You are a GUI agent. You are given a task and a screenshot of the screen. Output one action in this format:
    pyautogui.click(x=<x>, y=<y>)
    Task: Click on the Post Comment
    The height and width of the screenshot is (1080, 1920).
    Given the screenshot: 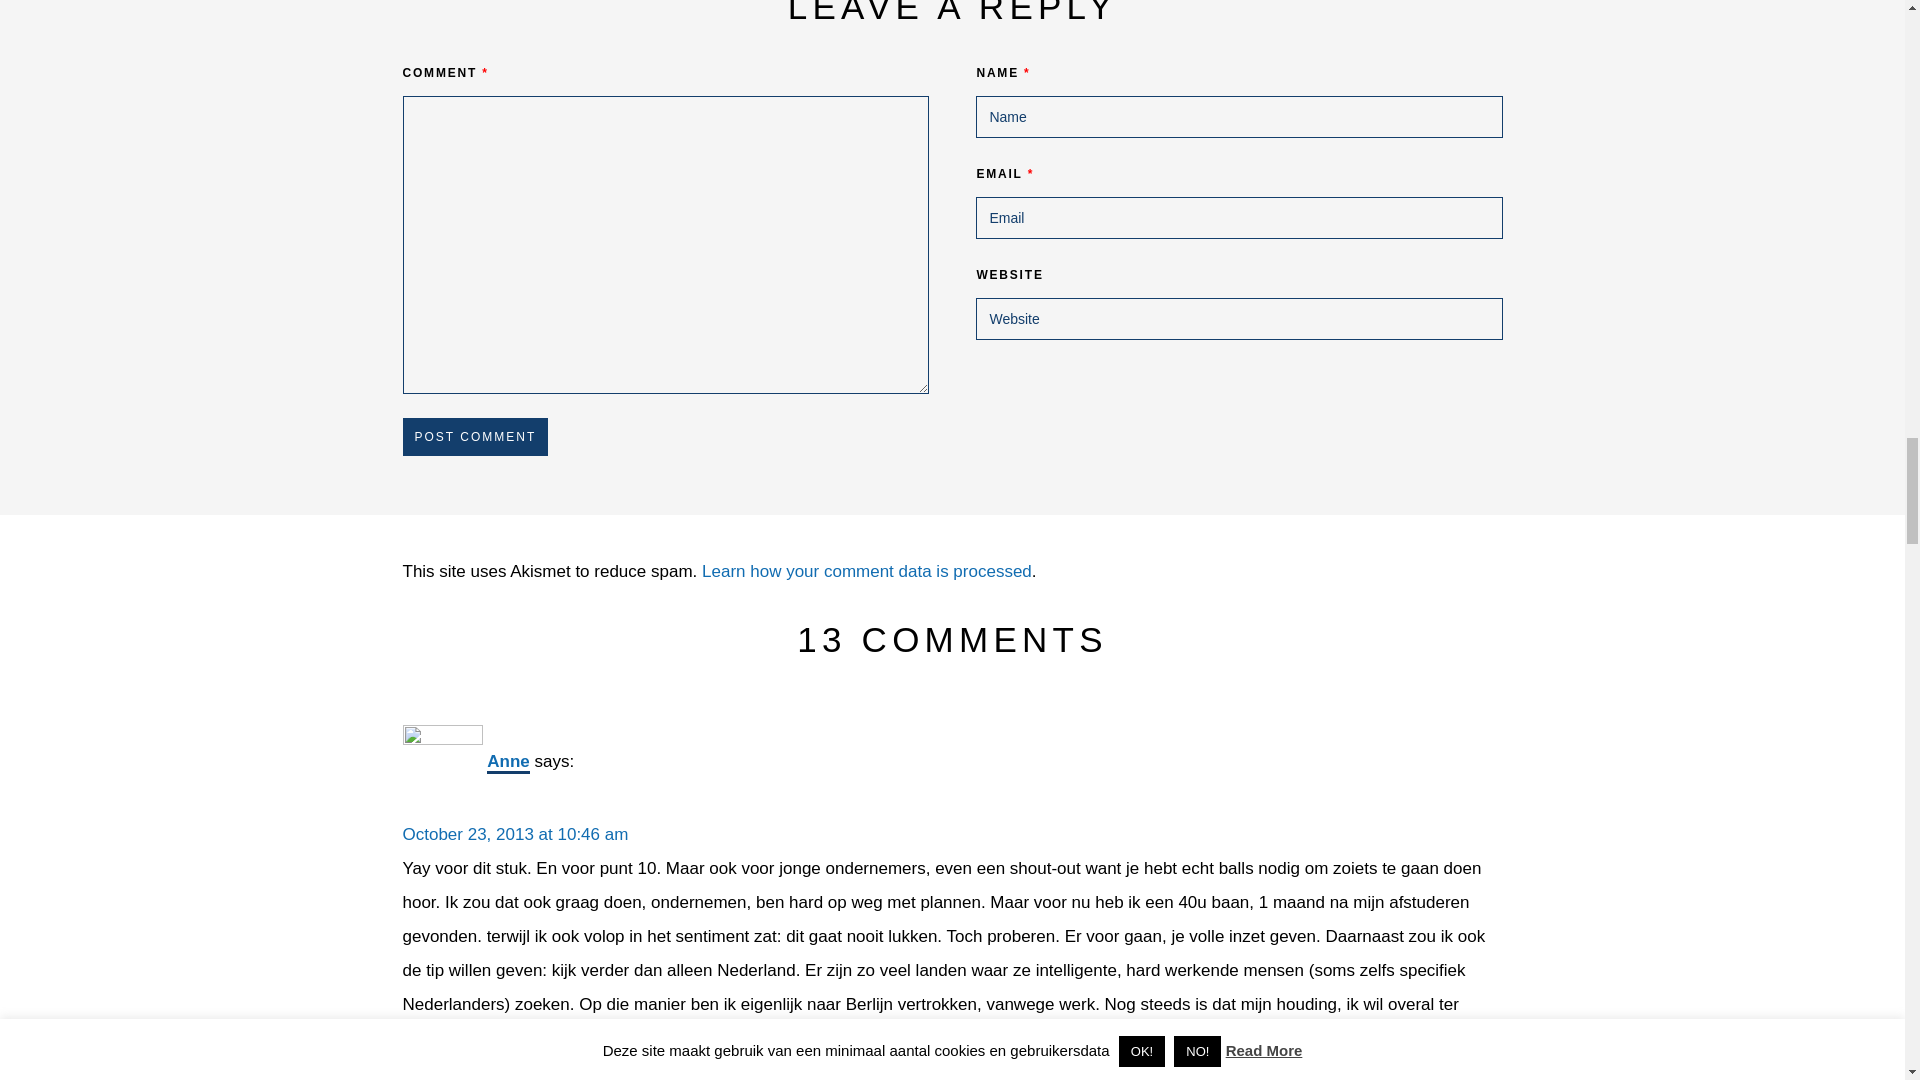 What is the action you would take?
    pyautogui.click(x=474, y=436)
    